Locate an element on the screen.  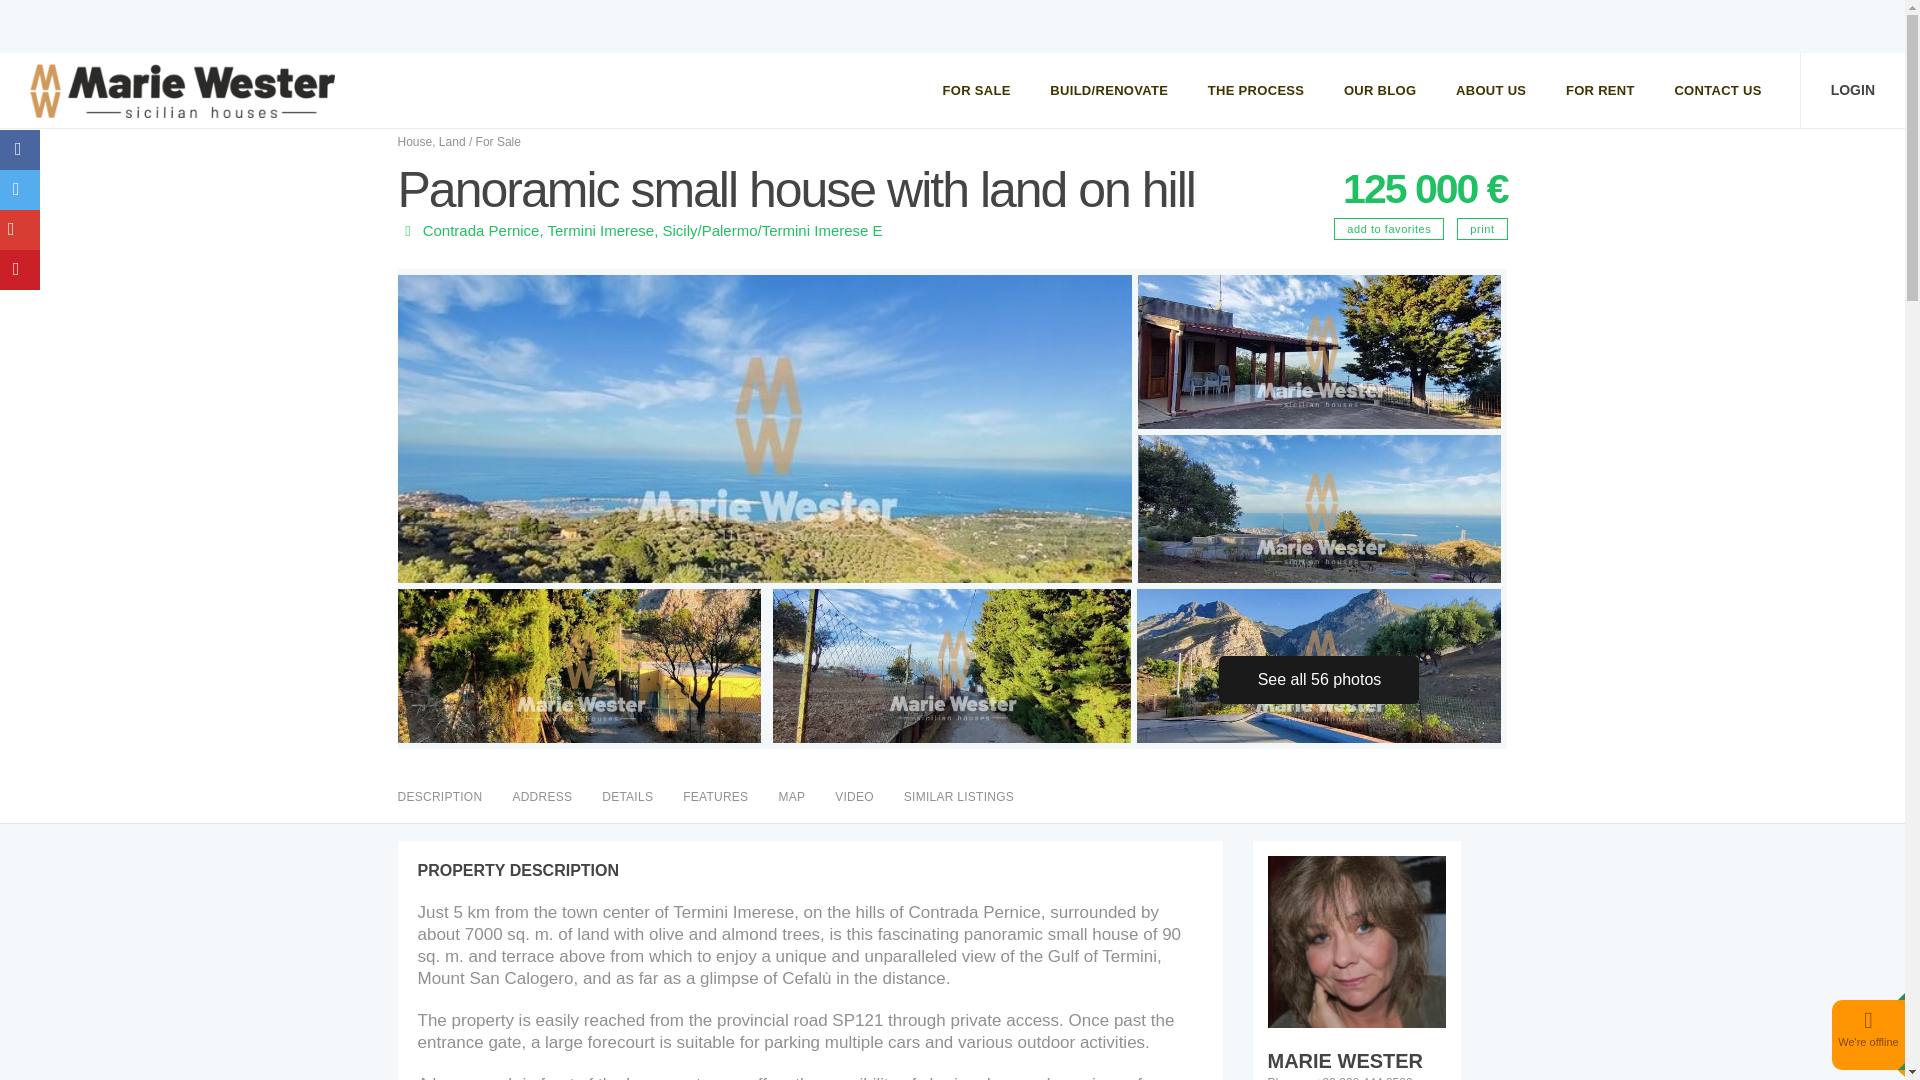
English is located at coordinates (1824, 34).